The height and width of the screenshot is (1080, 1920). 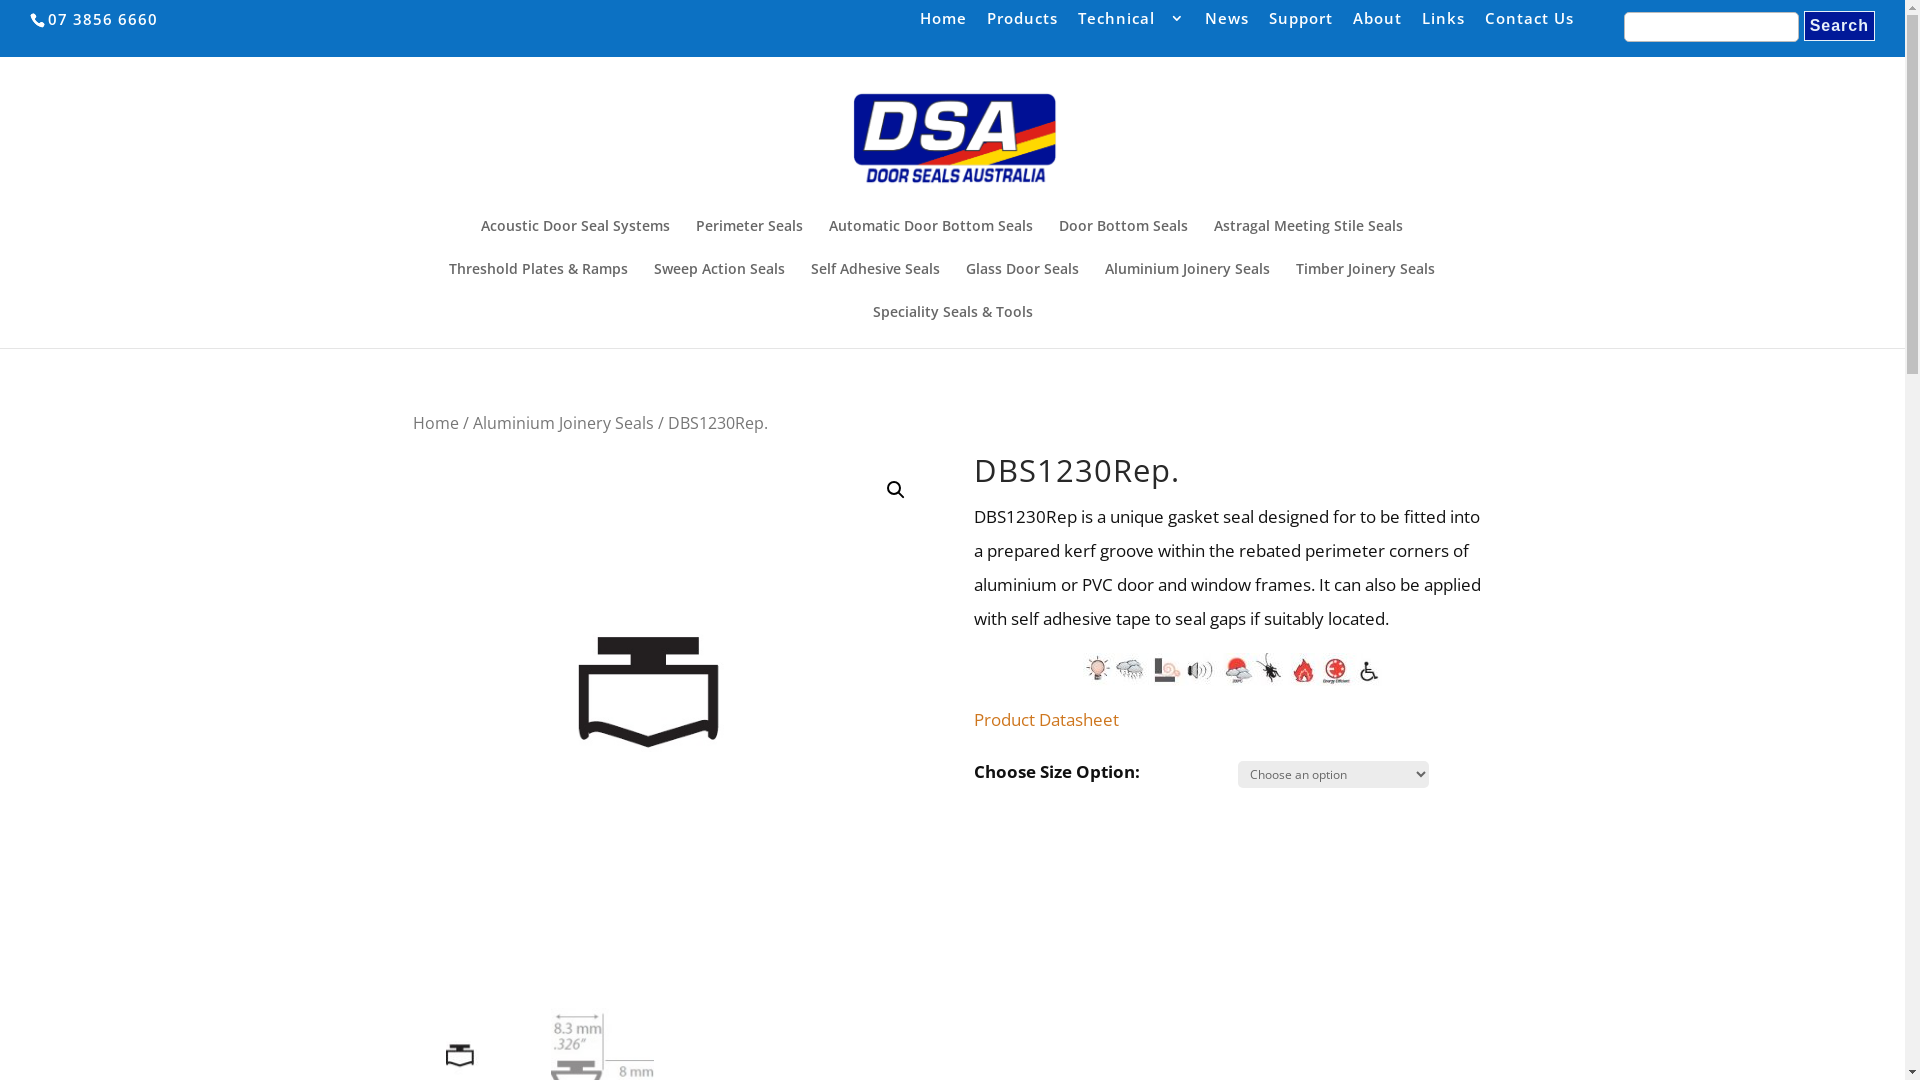 I want to click on Glass Door Seals, so click(x=1022, y=284).